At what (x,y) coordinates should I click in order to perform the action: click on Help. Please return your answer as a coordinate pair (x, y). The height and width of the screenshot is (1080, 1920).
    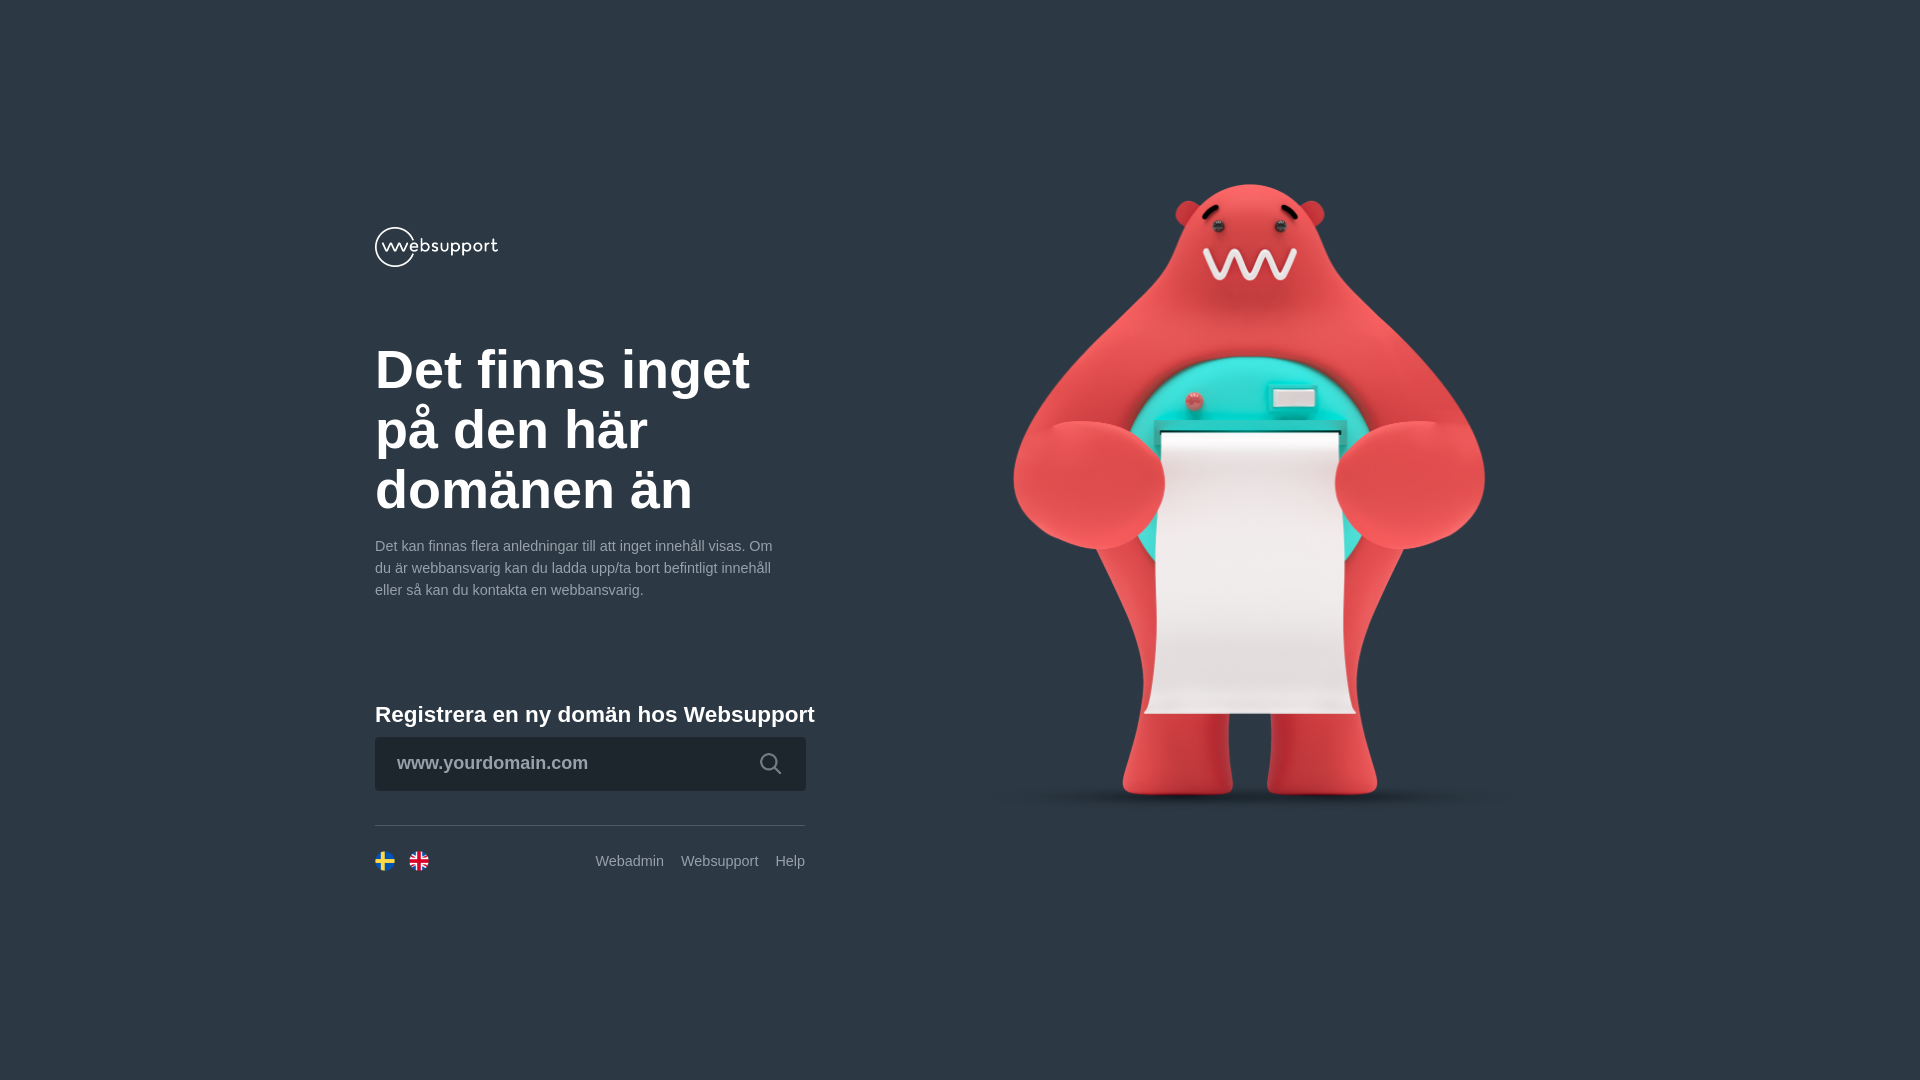
    Looking at the image, I should click on (790, 861).